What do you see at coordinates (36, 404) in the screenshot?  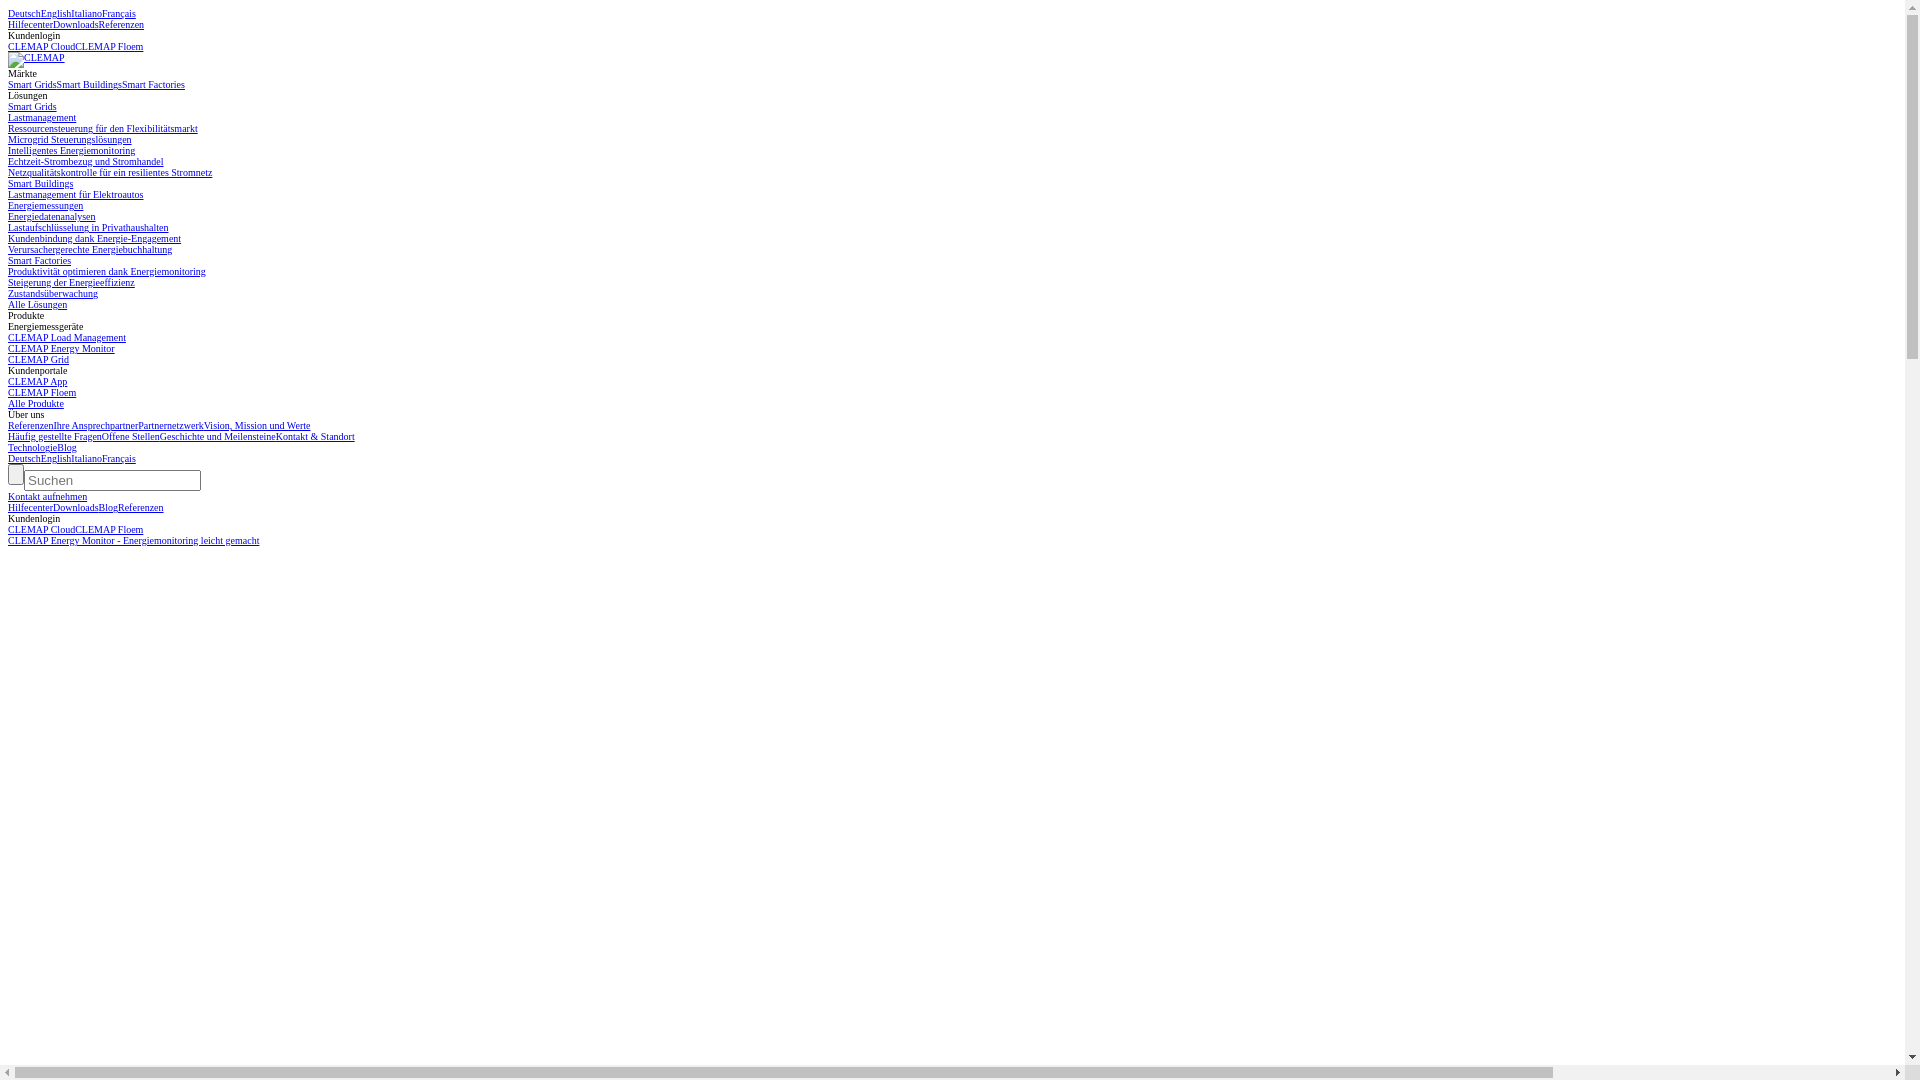 I see `Alle Produkte` at bounding box center [36, 404].